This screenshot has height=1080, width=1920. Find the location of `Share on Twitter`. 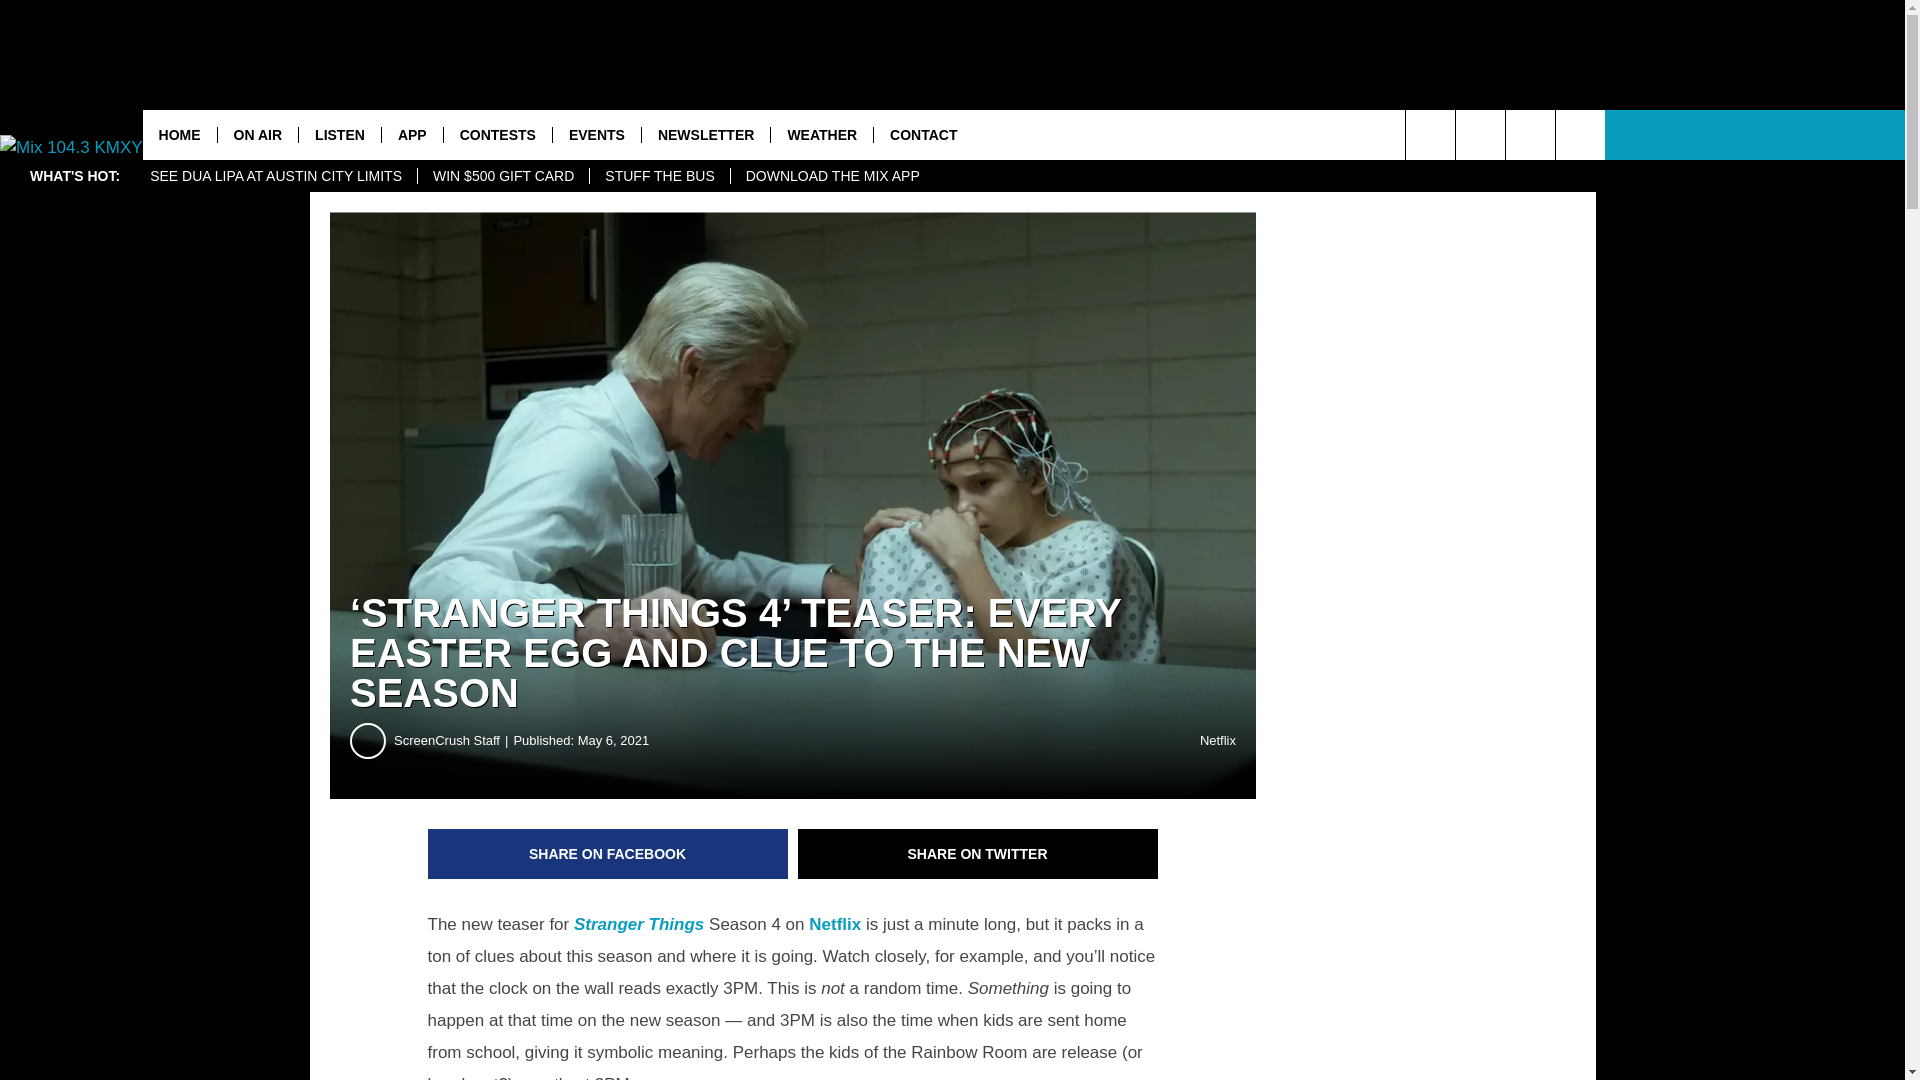

Share on Twitter is located at coordinates (978, 854).